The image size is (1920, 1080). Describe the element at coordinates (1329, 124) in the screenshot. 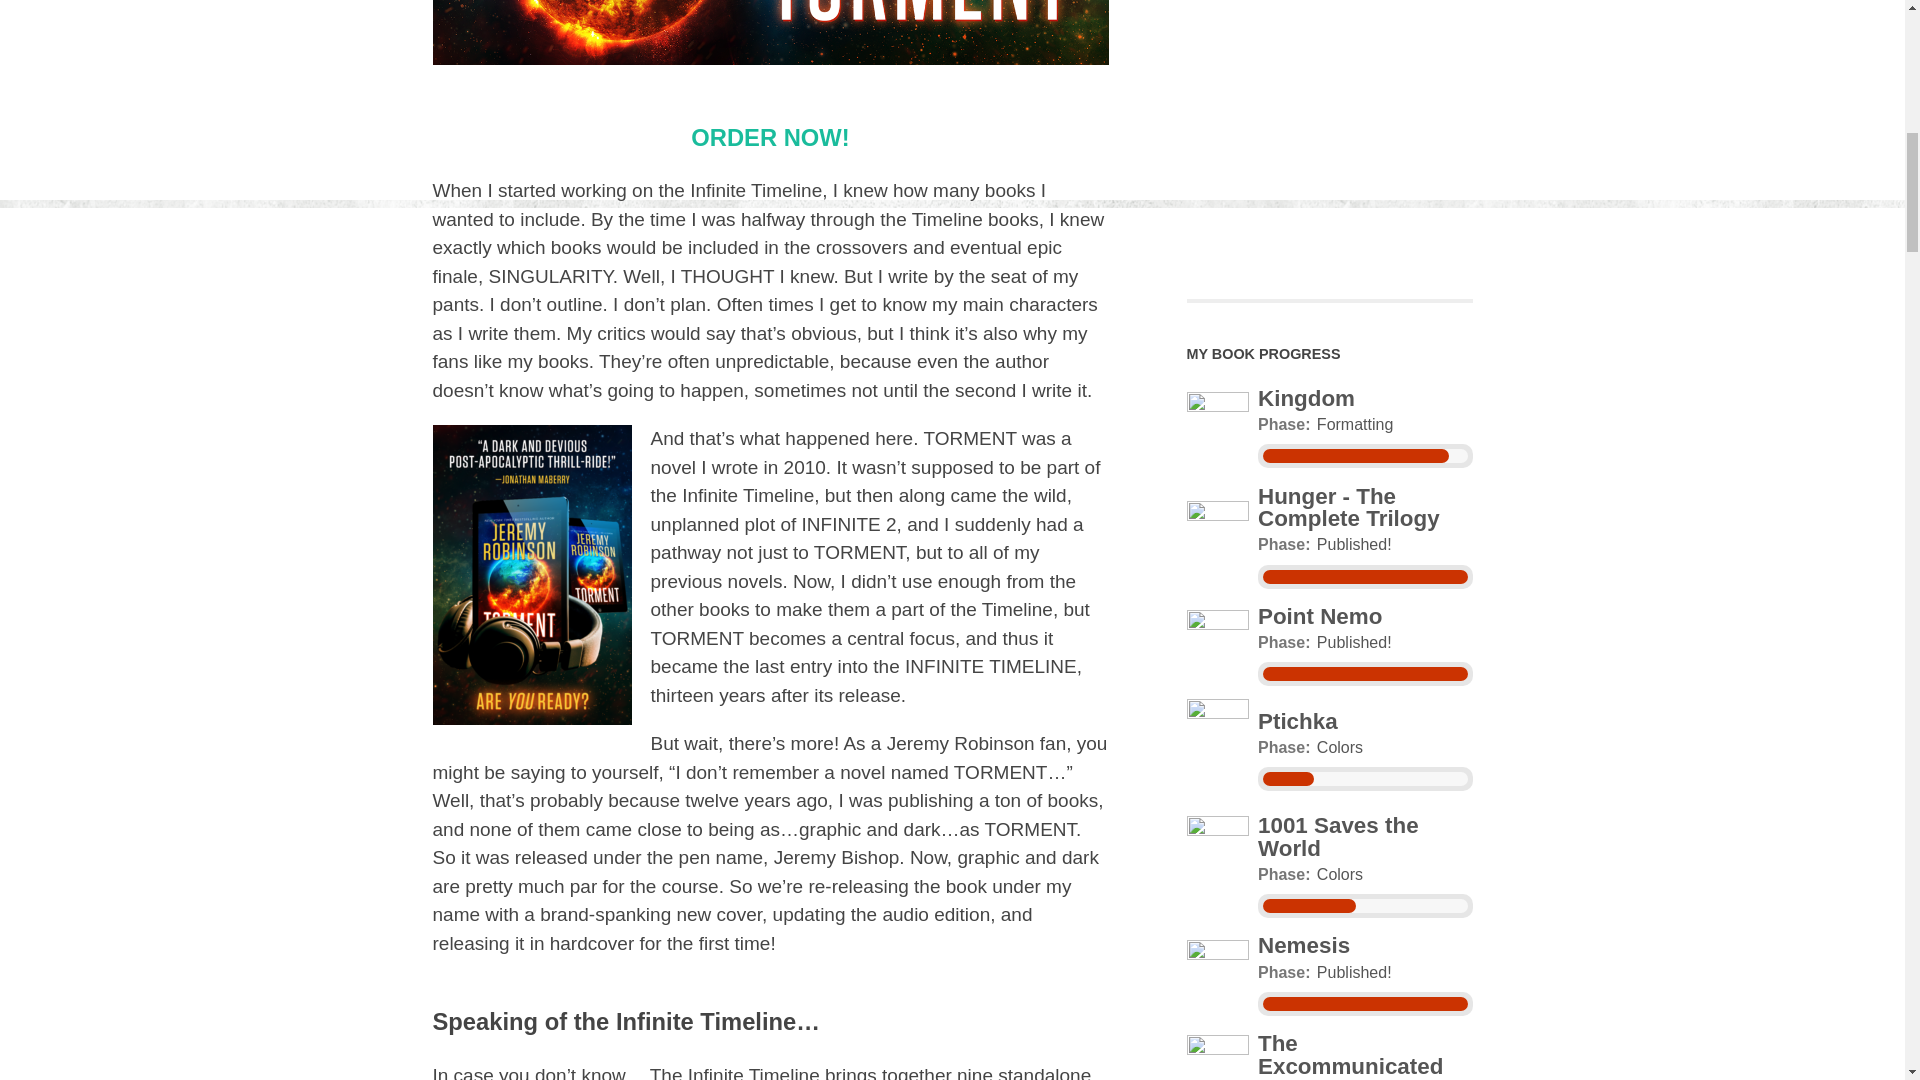

I see `My Top Videos` at that location.